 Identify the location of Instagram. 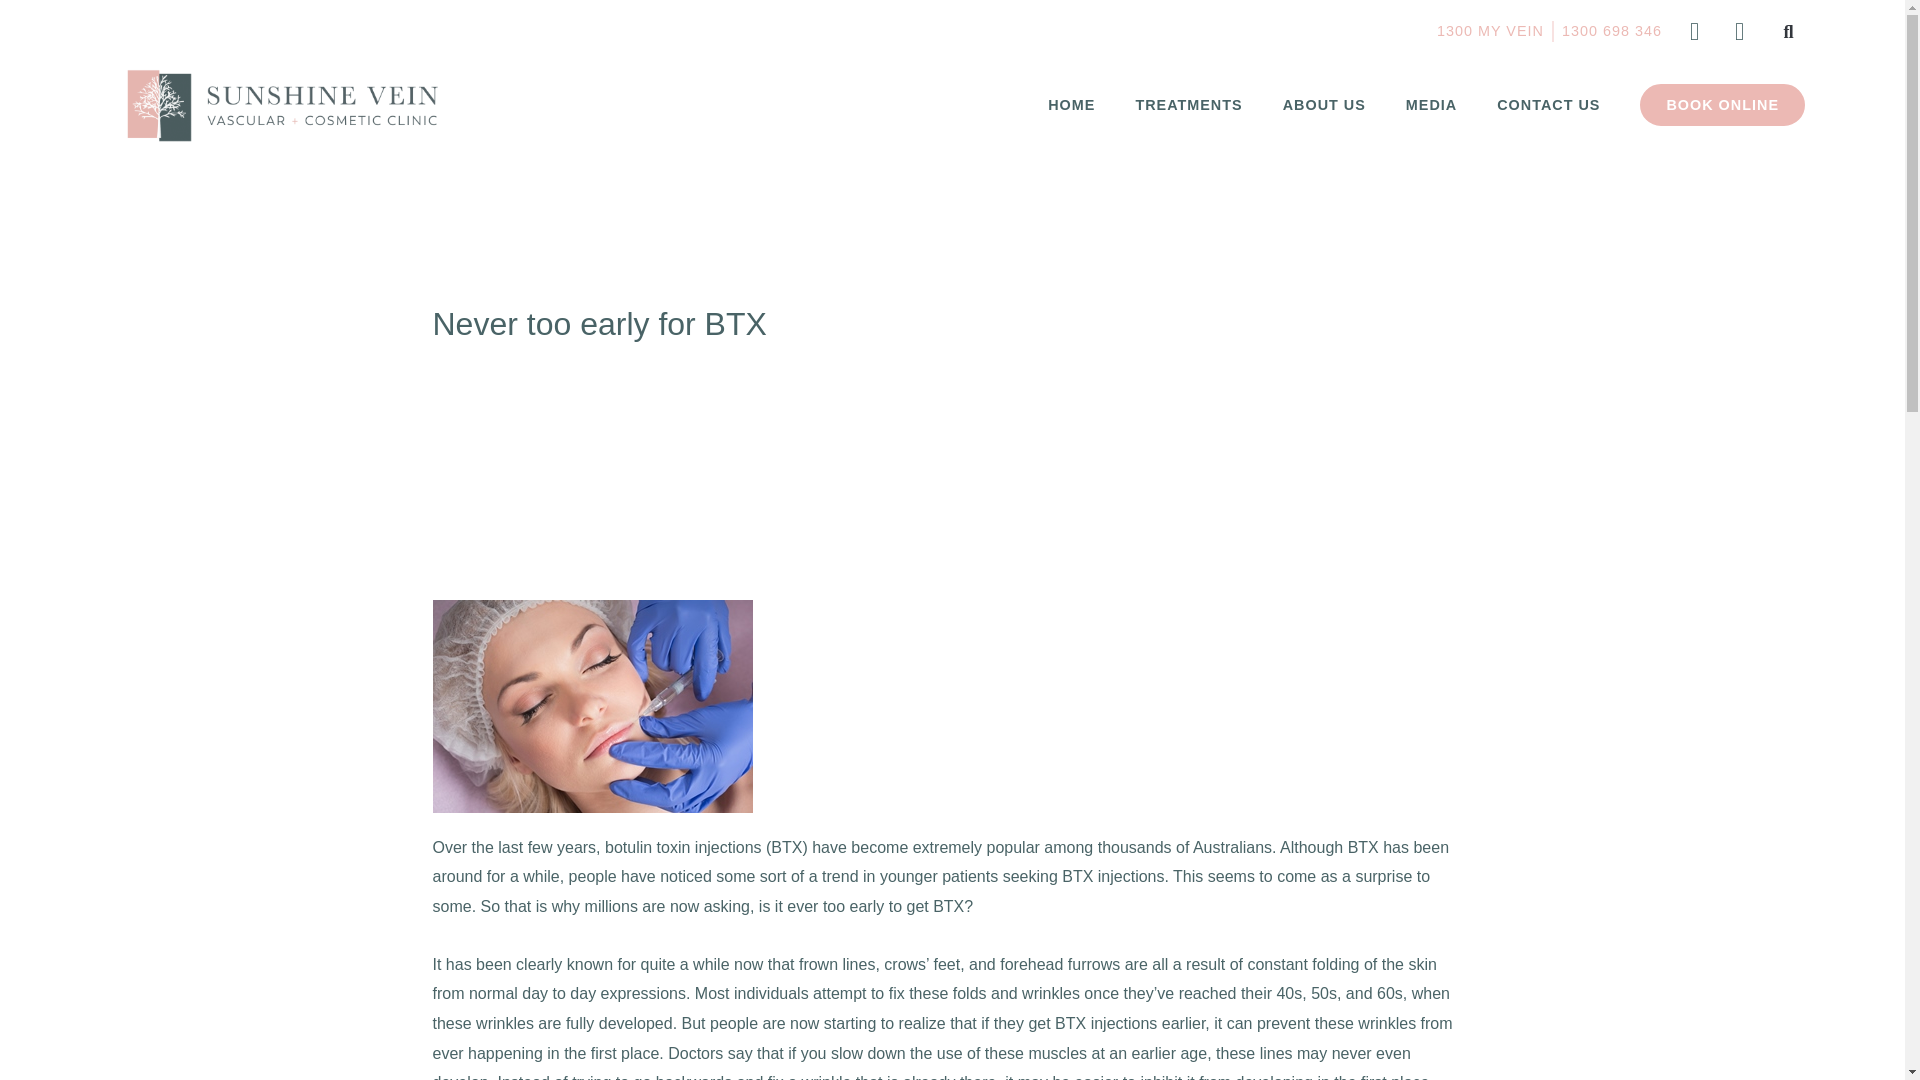
(1738, 32).